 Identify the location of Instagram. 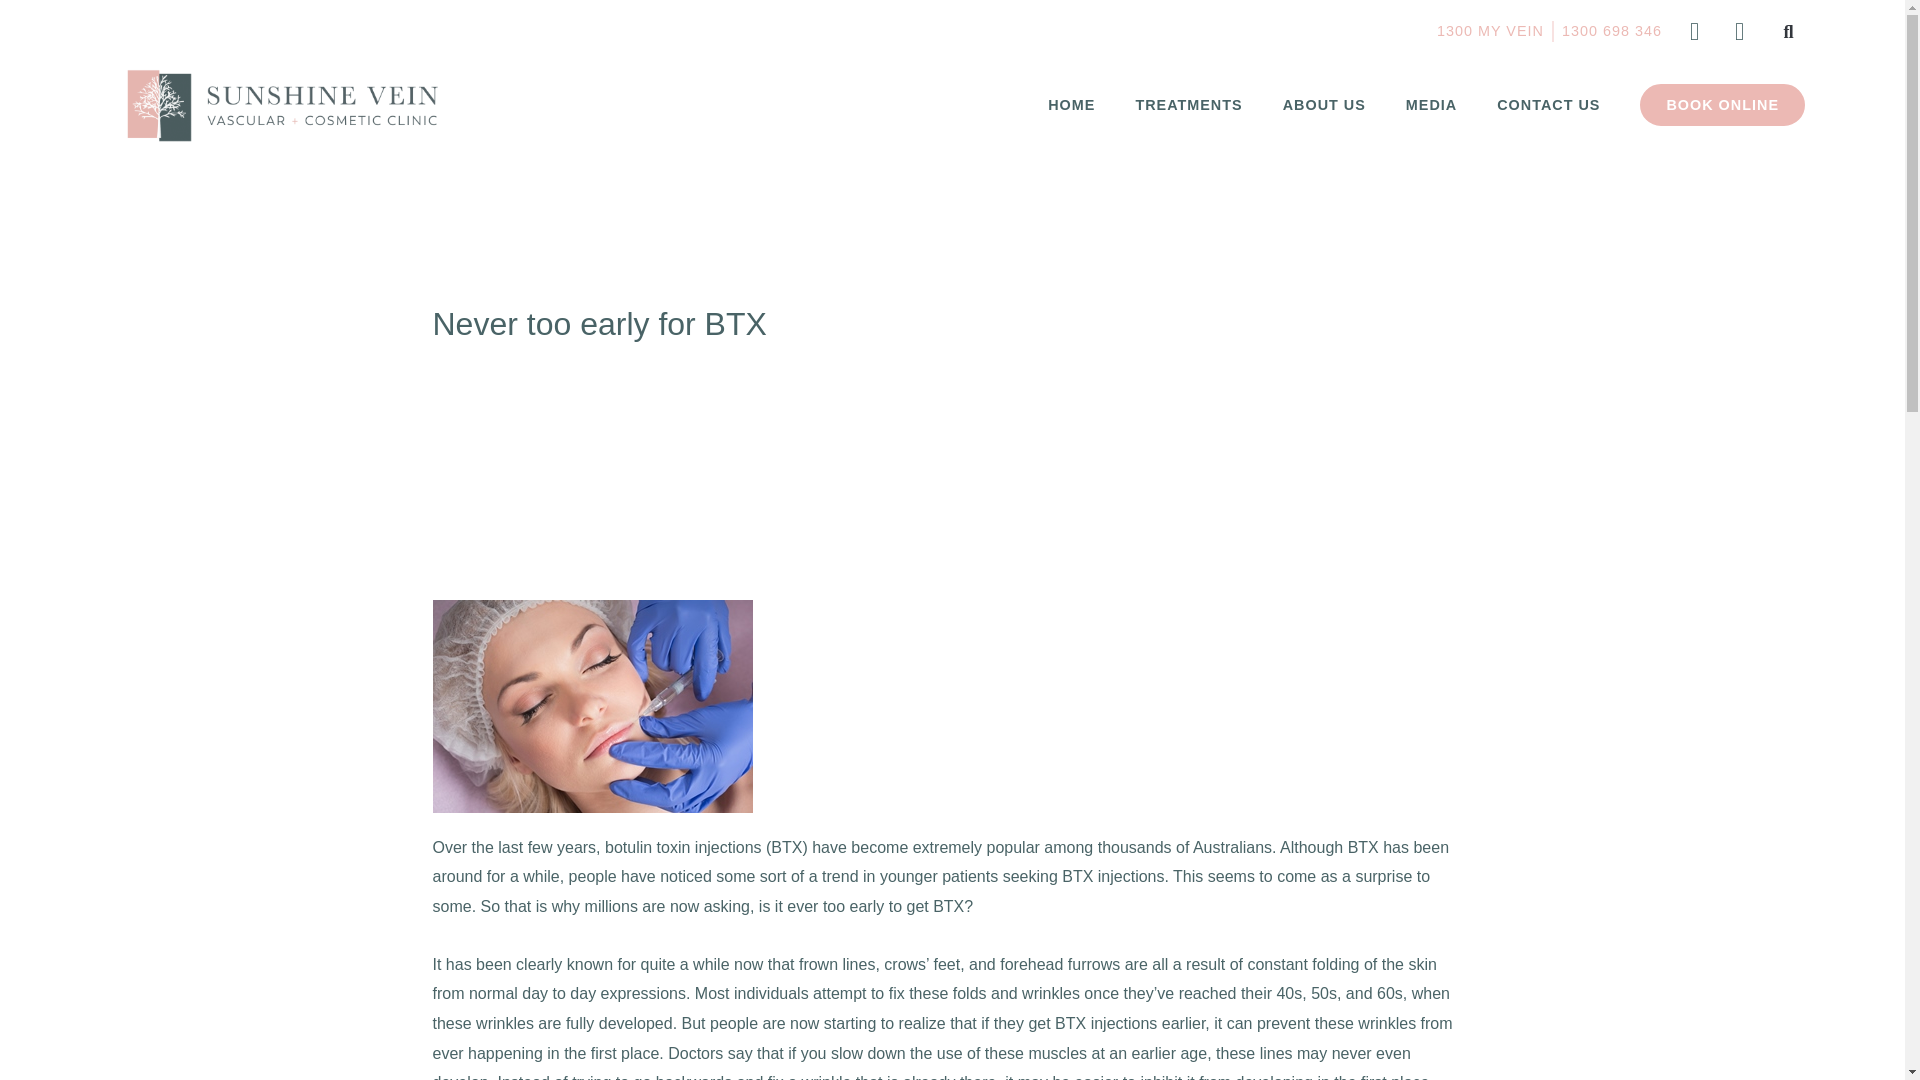
(1738, 32).